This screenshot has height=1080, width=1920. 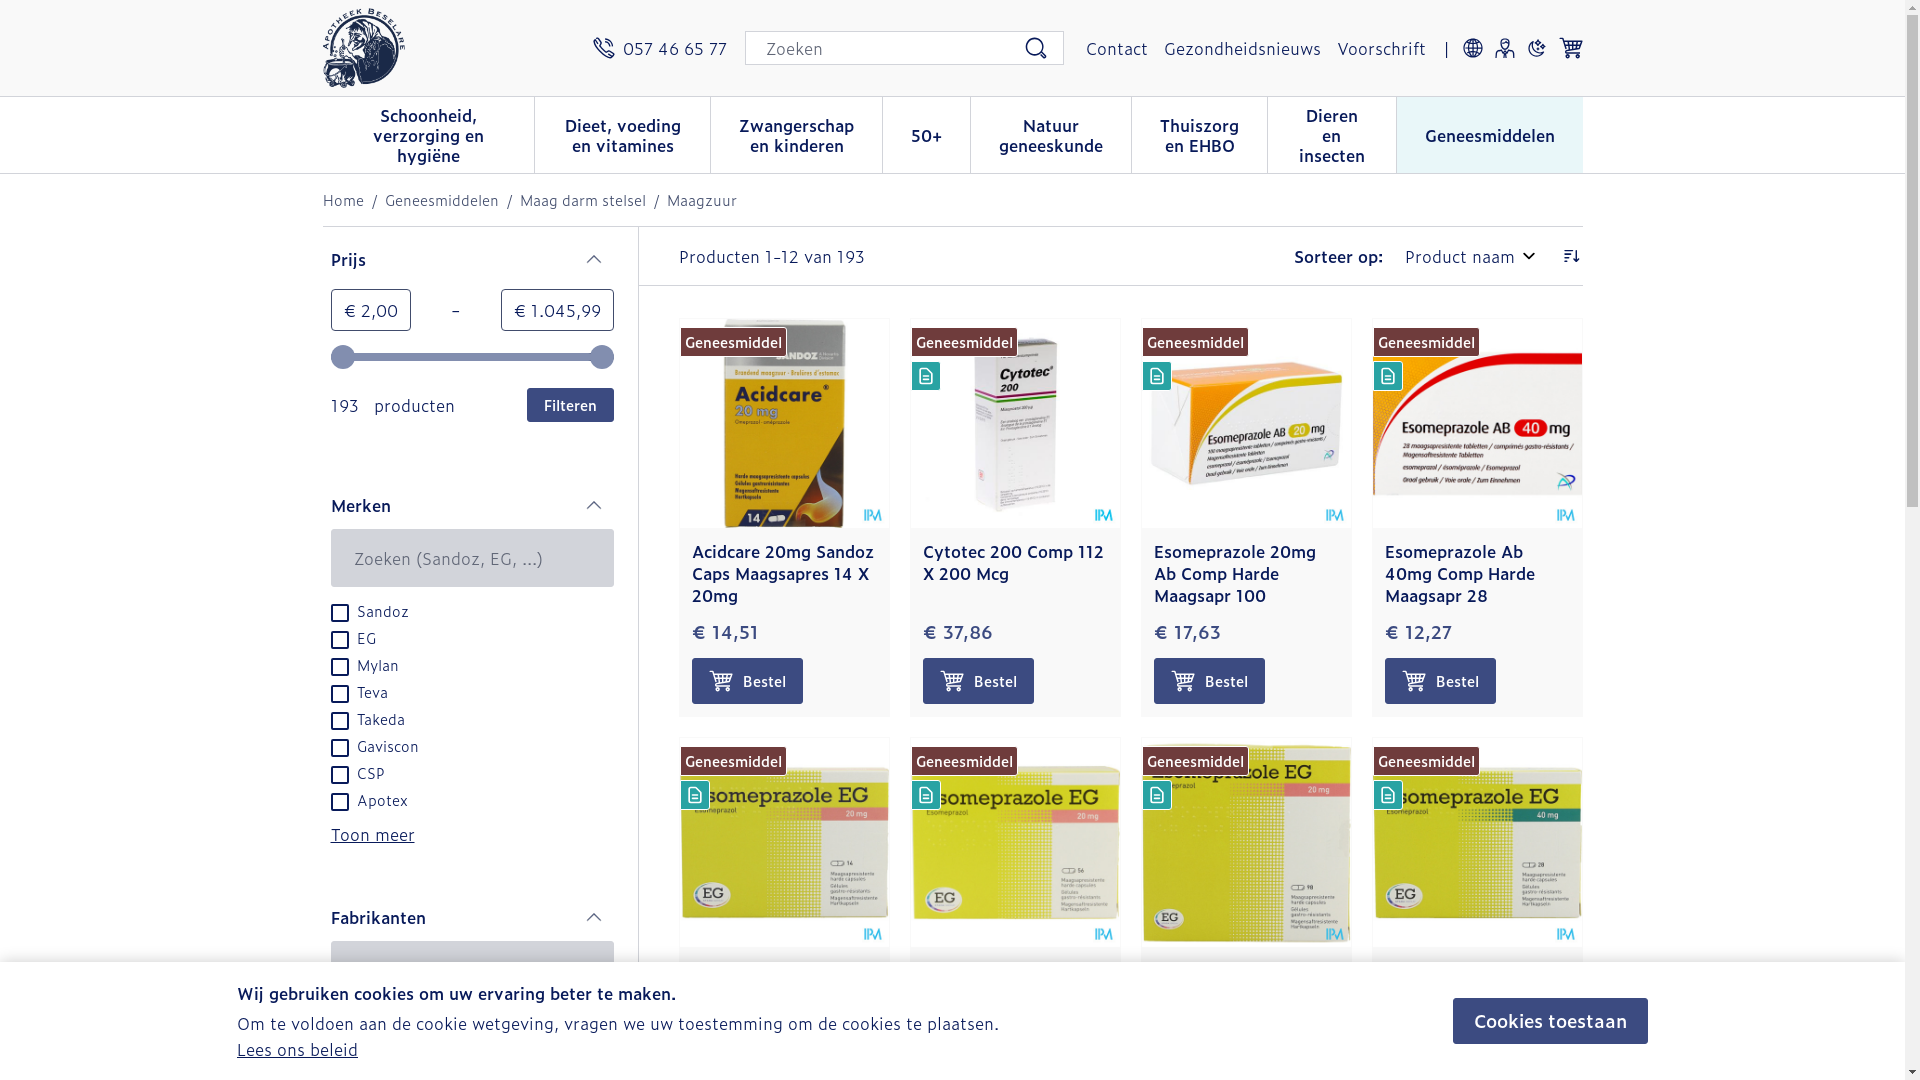 What do you see at coordinates (1242, 48) in the screenshot?
I see `Gezondheidsnieuws` at bounding box center [1242, 48].